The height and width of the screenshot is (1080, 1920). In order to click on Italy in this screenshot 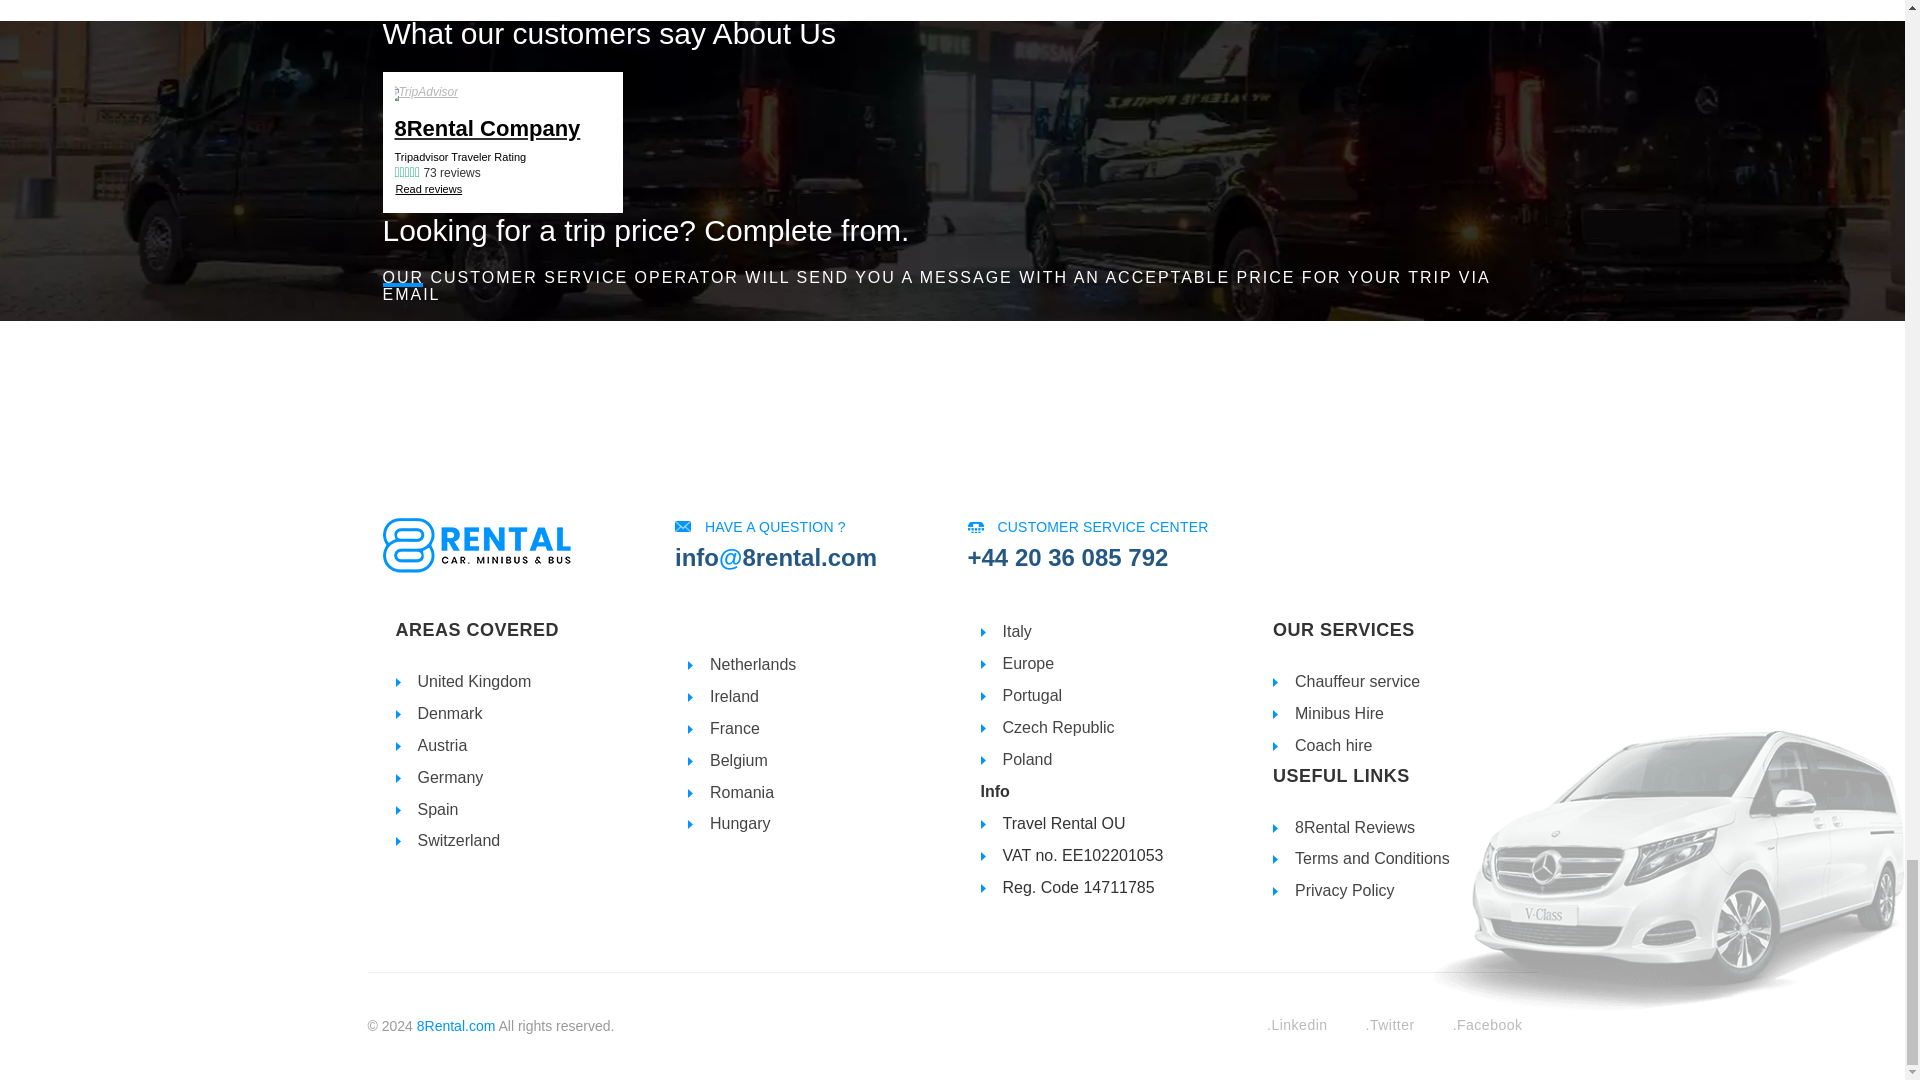, I will do `click(1016, 632)`.